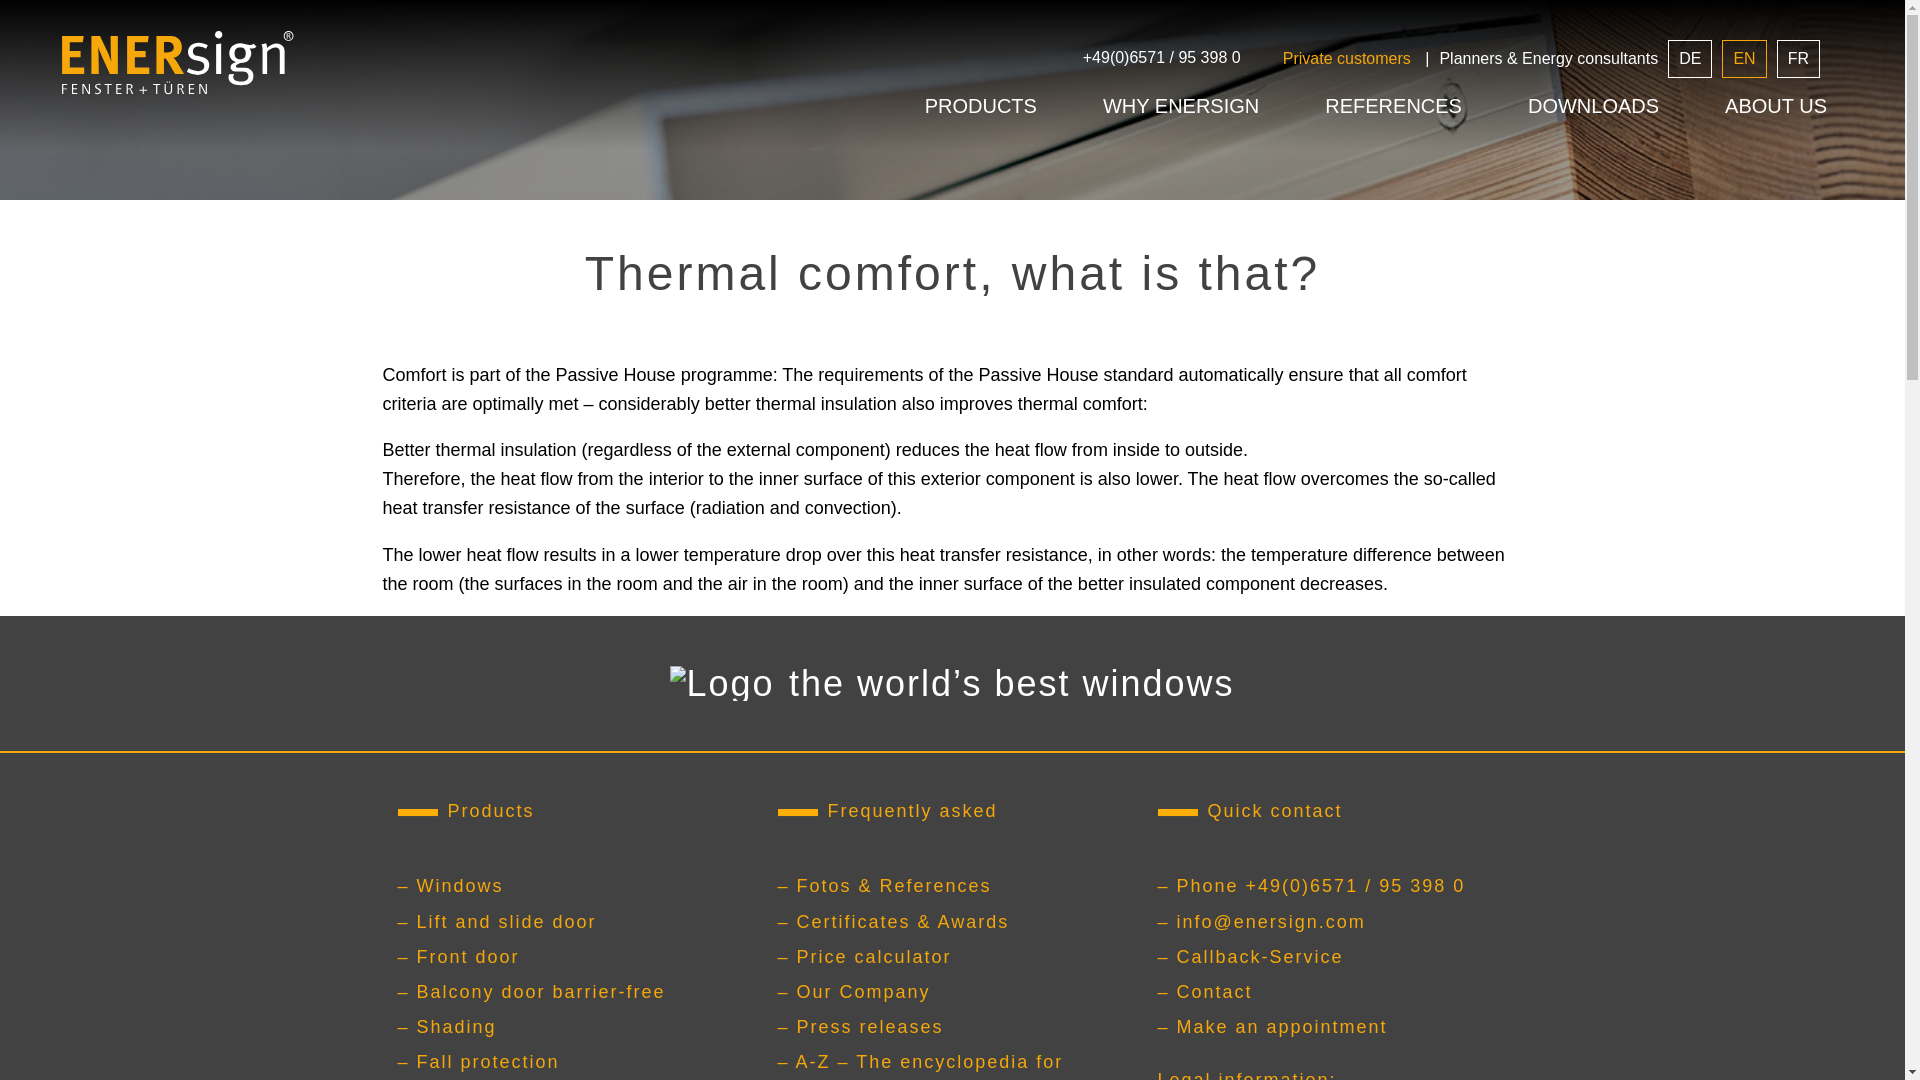  Describe the element at coordinates (1342, 58) in the screenshot. I see `Private customers` at that location.